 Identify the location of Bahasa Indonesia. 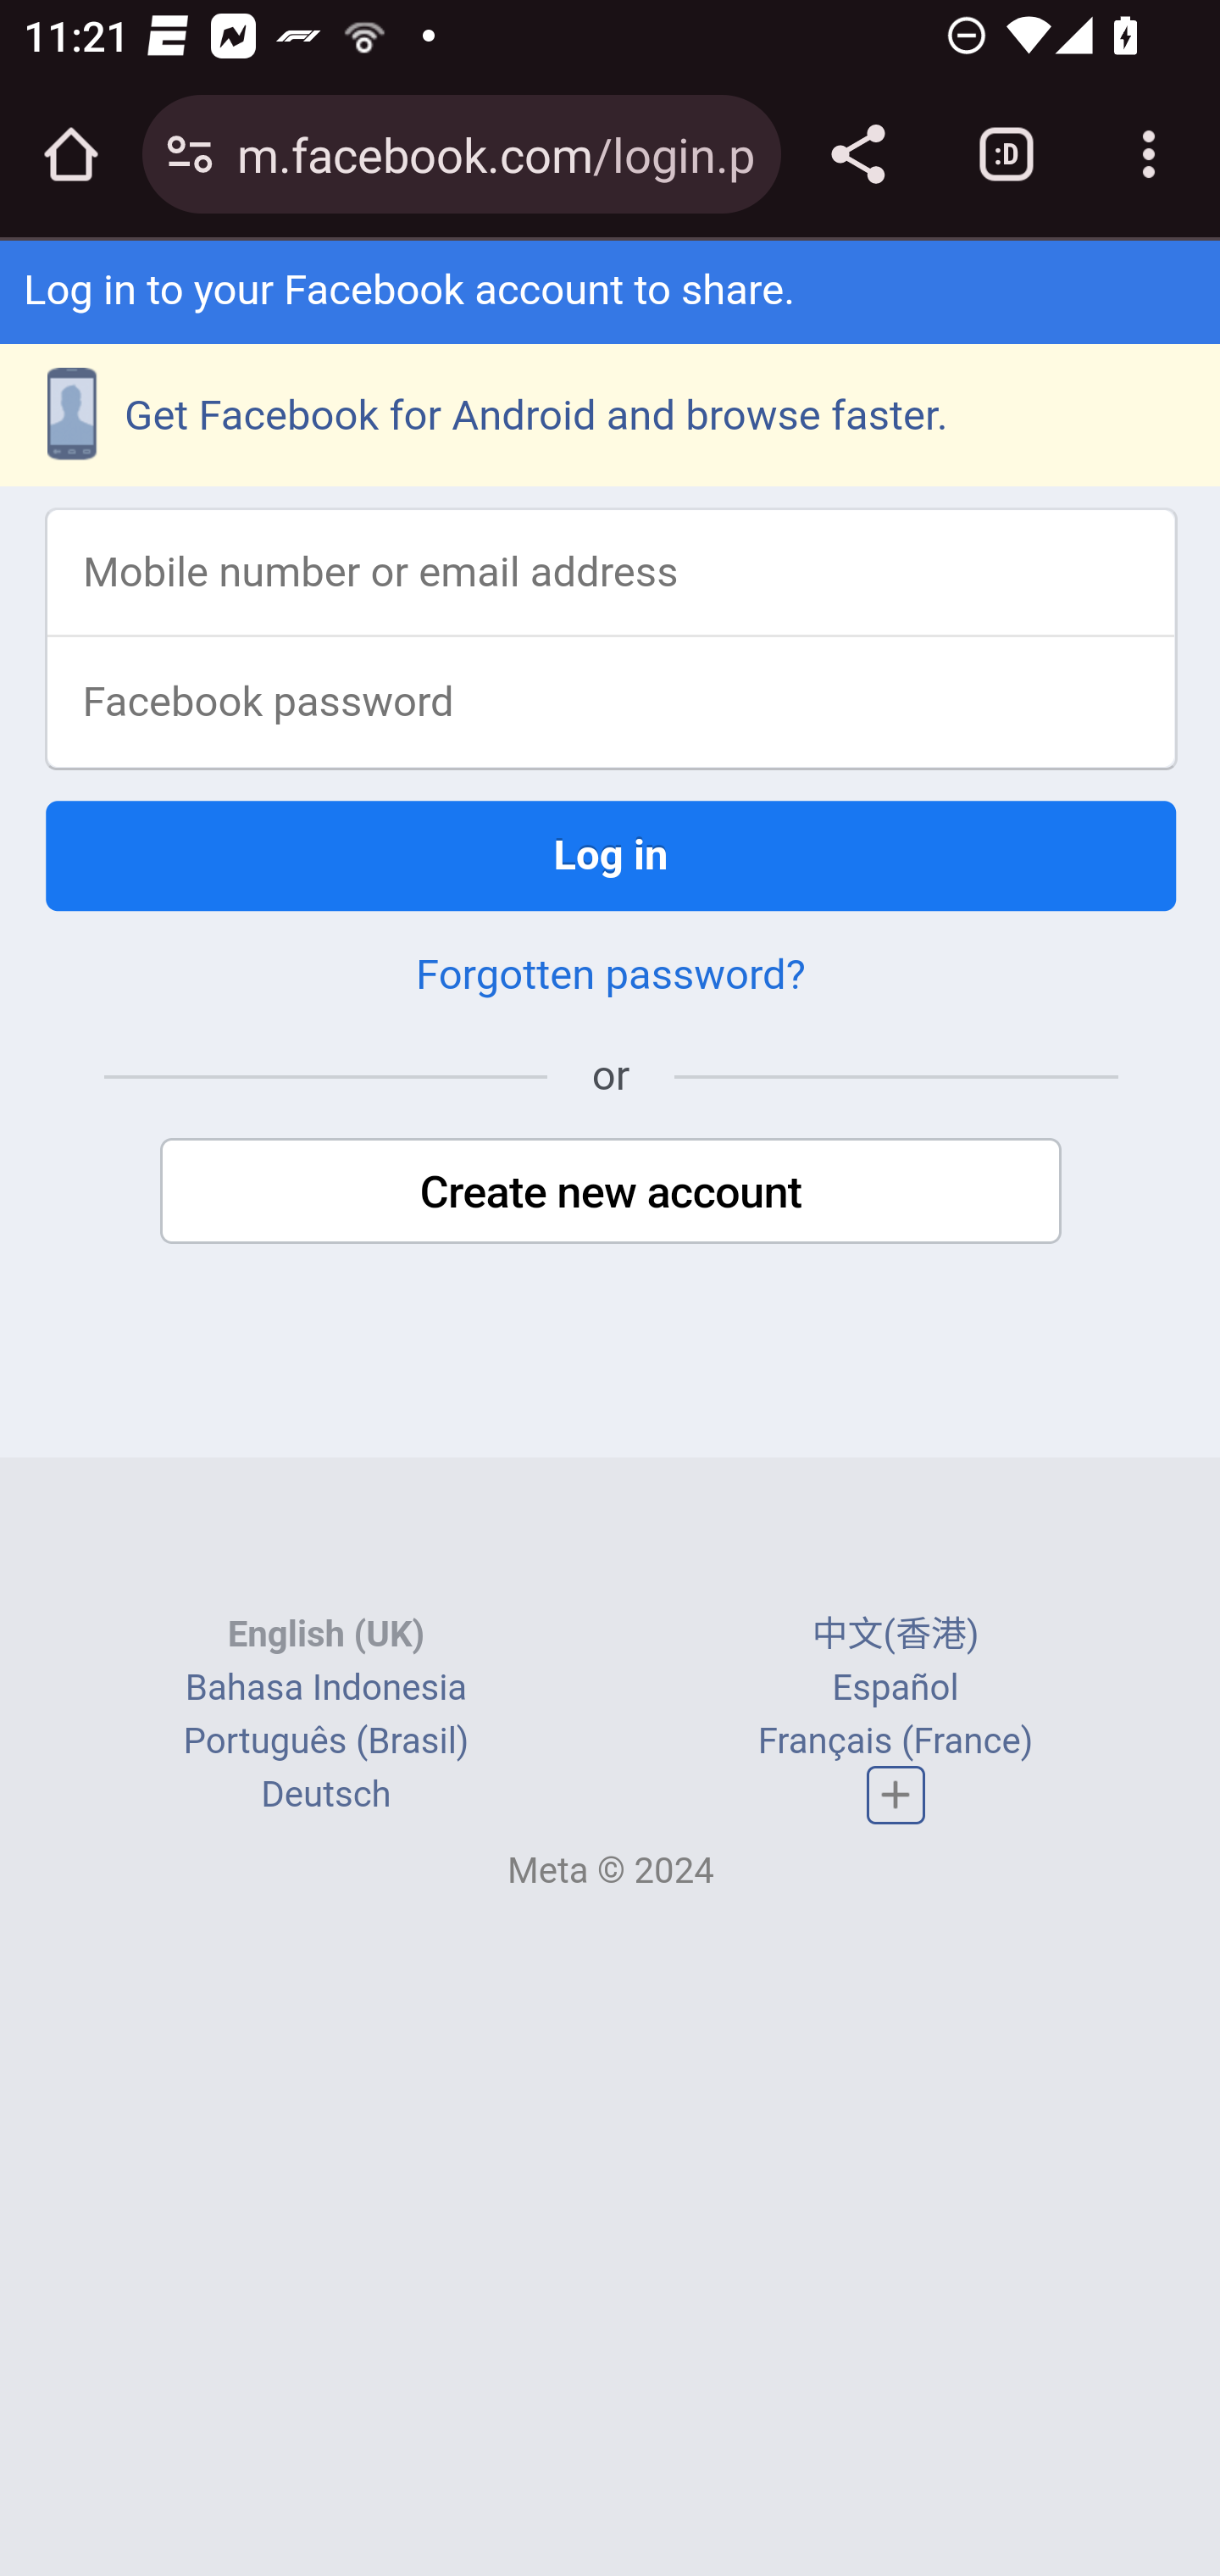
(325, 1688).